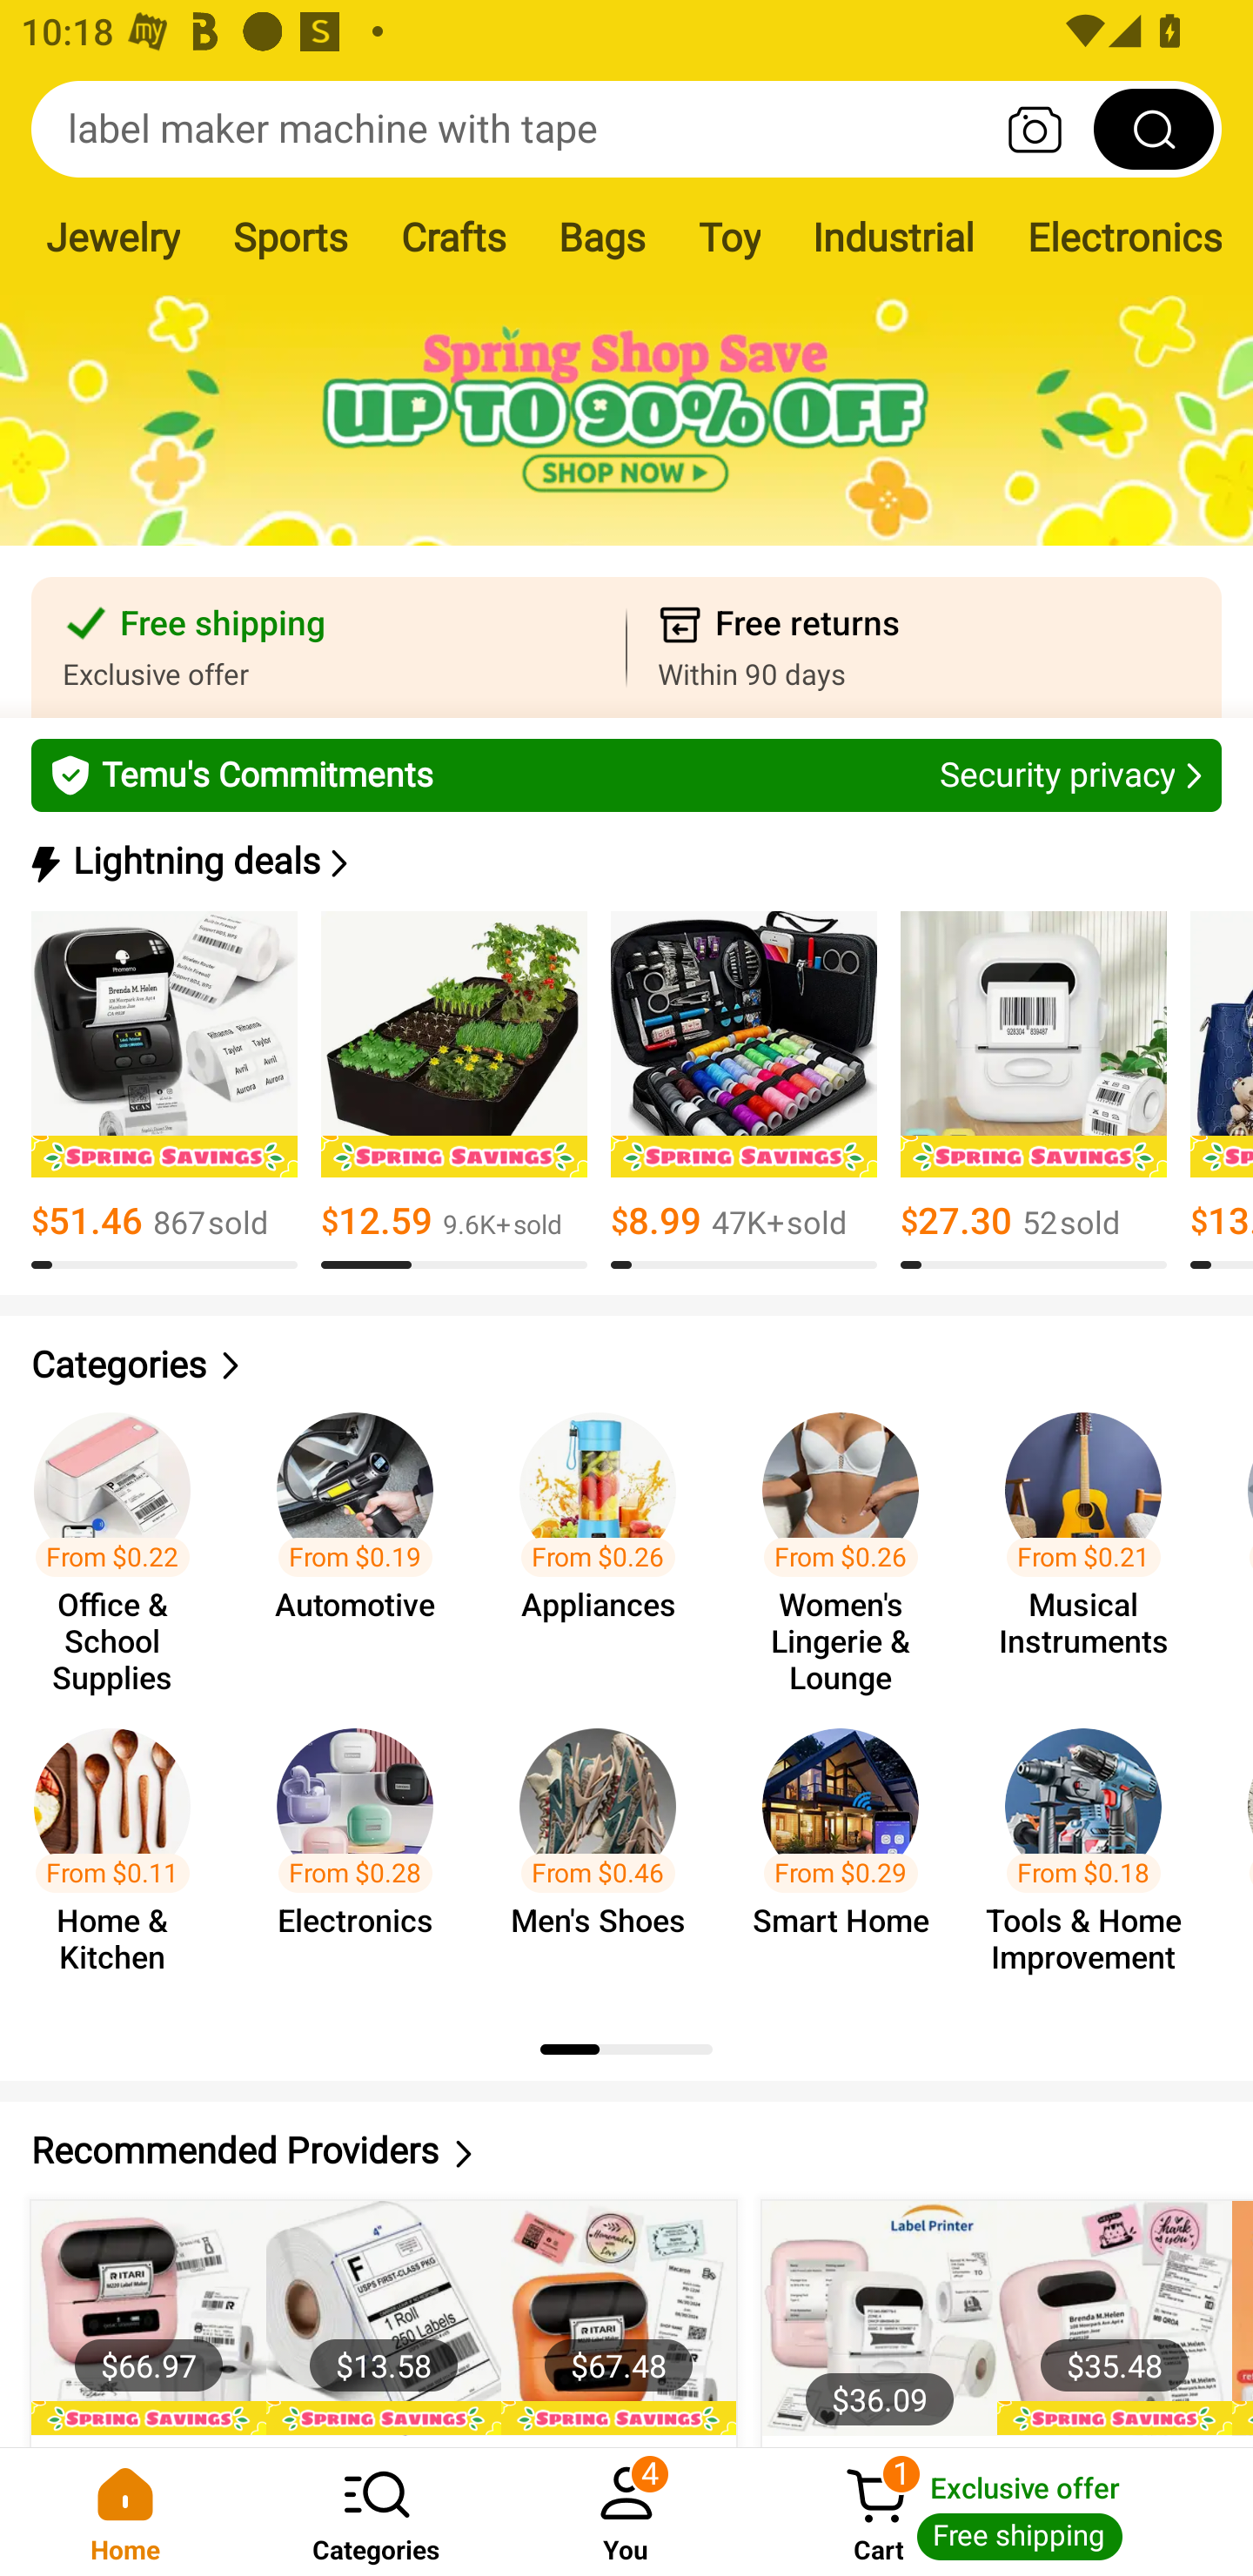 The width and height of the screenshot is (1253, 2576). I want to click on Sports, so click(291, 237).